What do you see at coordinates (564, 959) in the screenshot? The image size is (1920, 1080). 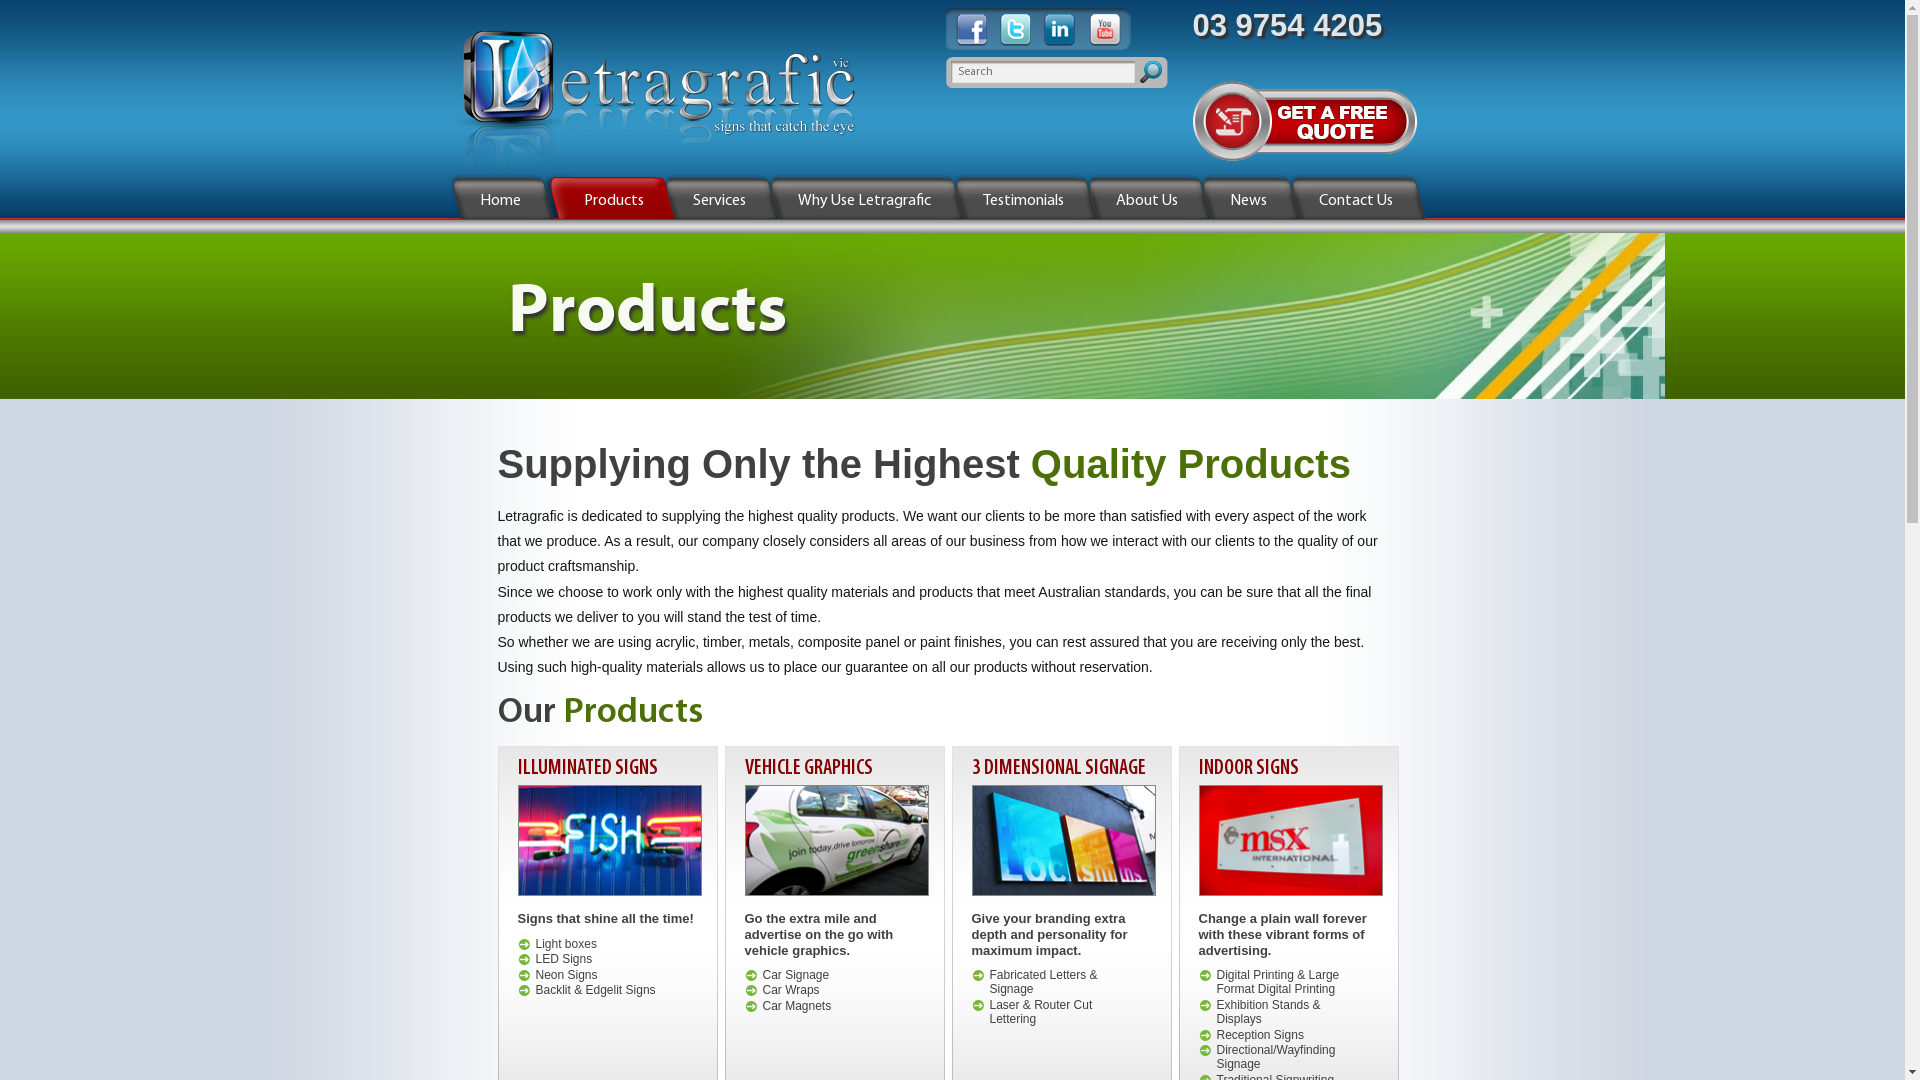 I see `LED Signs` at bounding box center [564, 959].